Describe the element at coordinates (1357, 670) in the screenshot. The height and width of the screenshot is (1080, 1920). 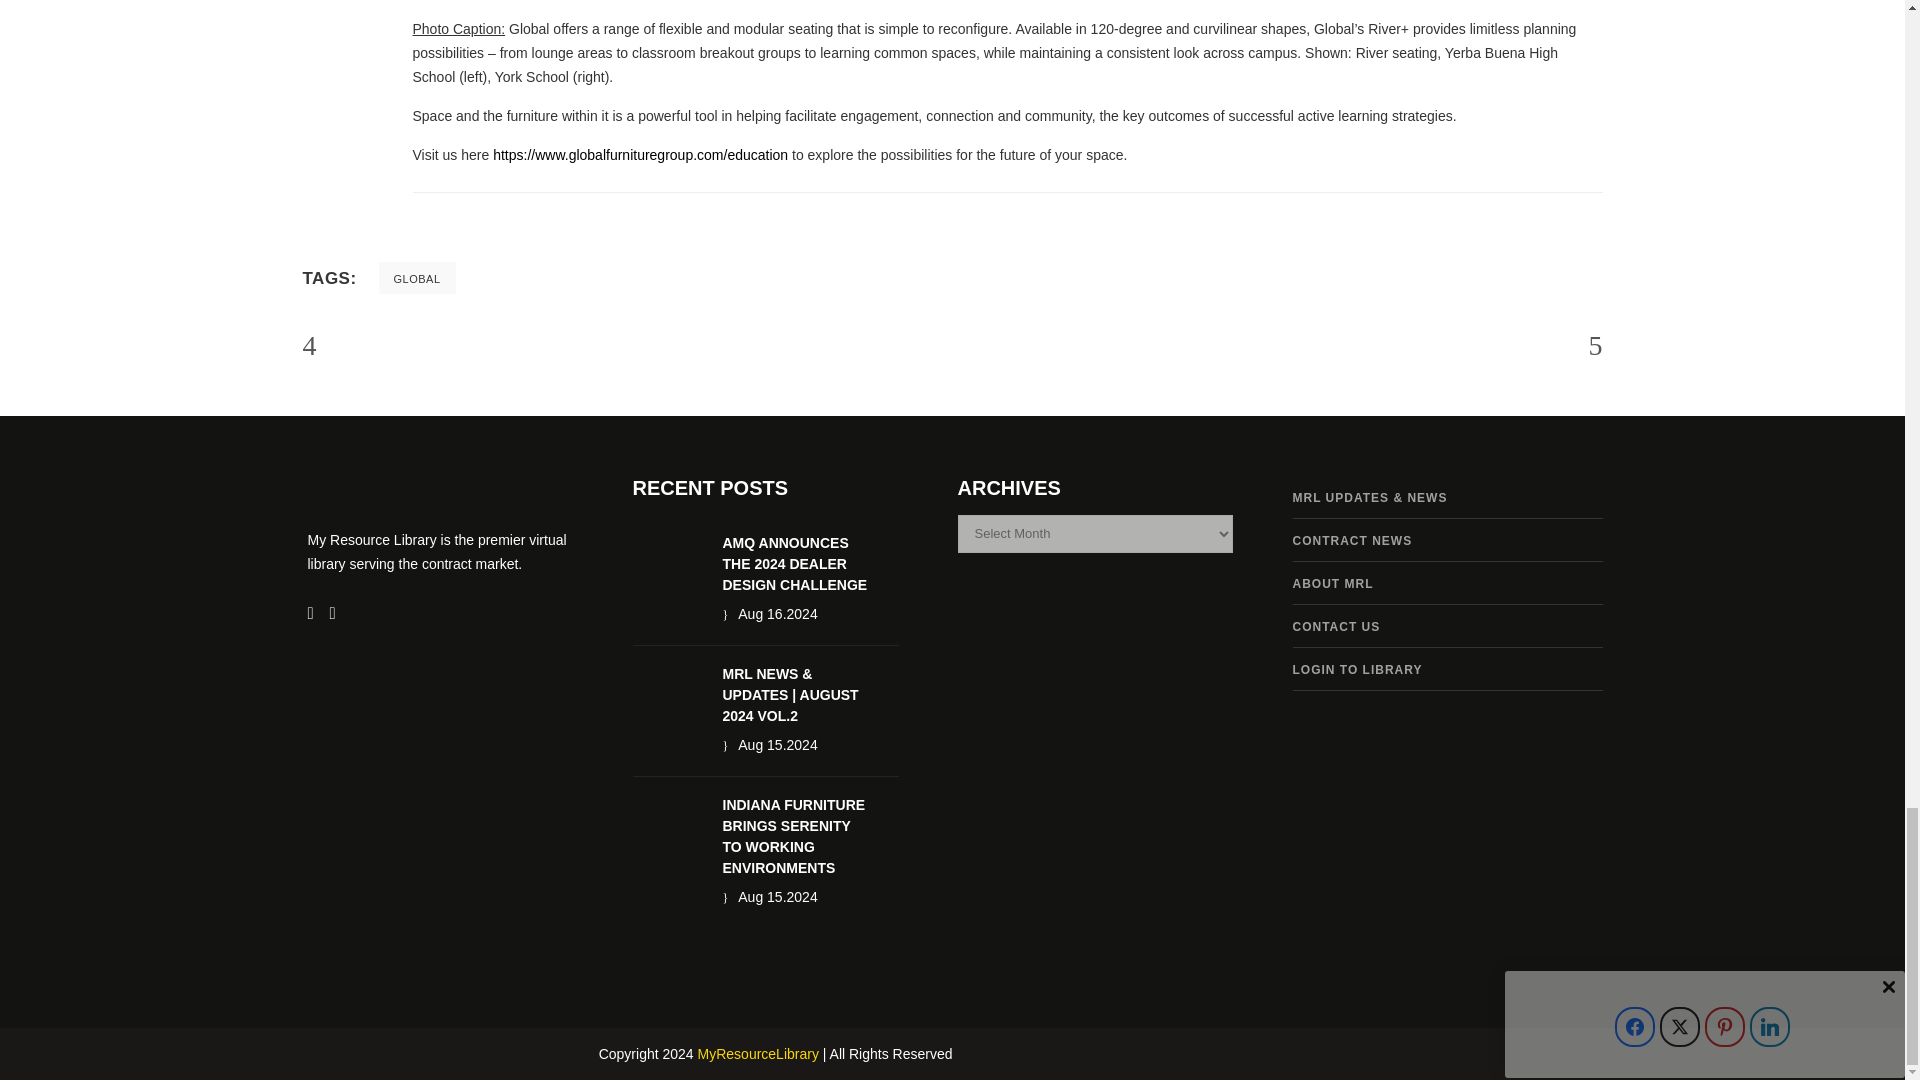
I see `LOGIN TO LIBRARY` at that location.